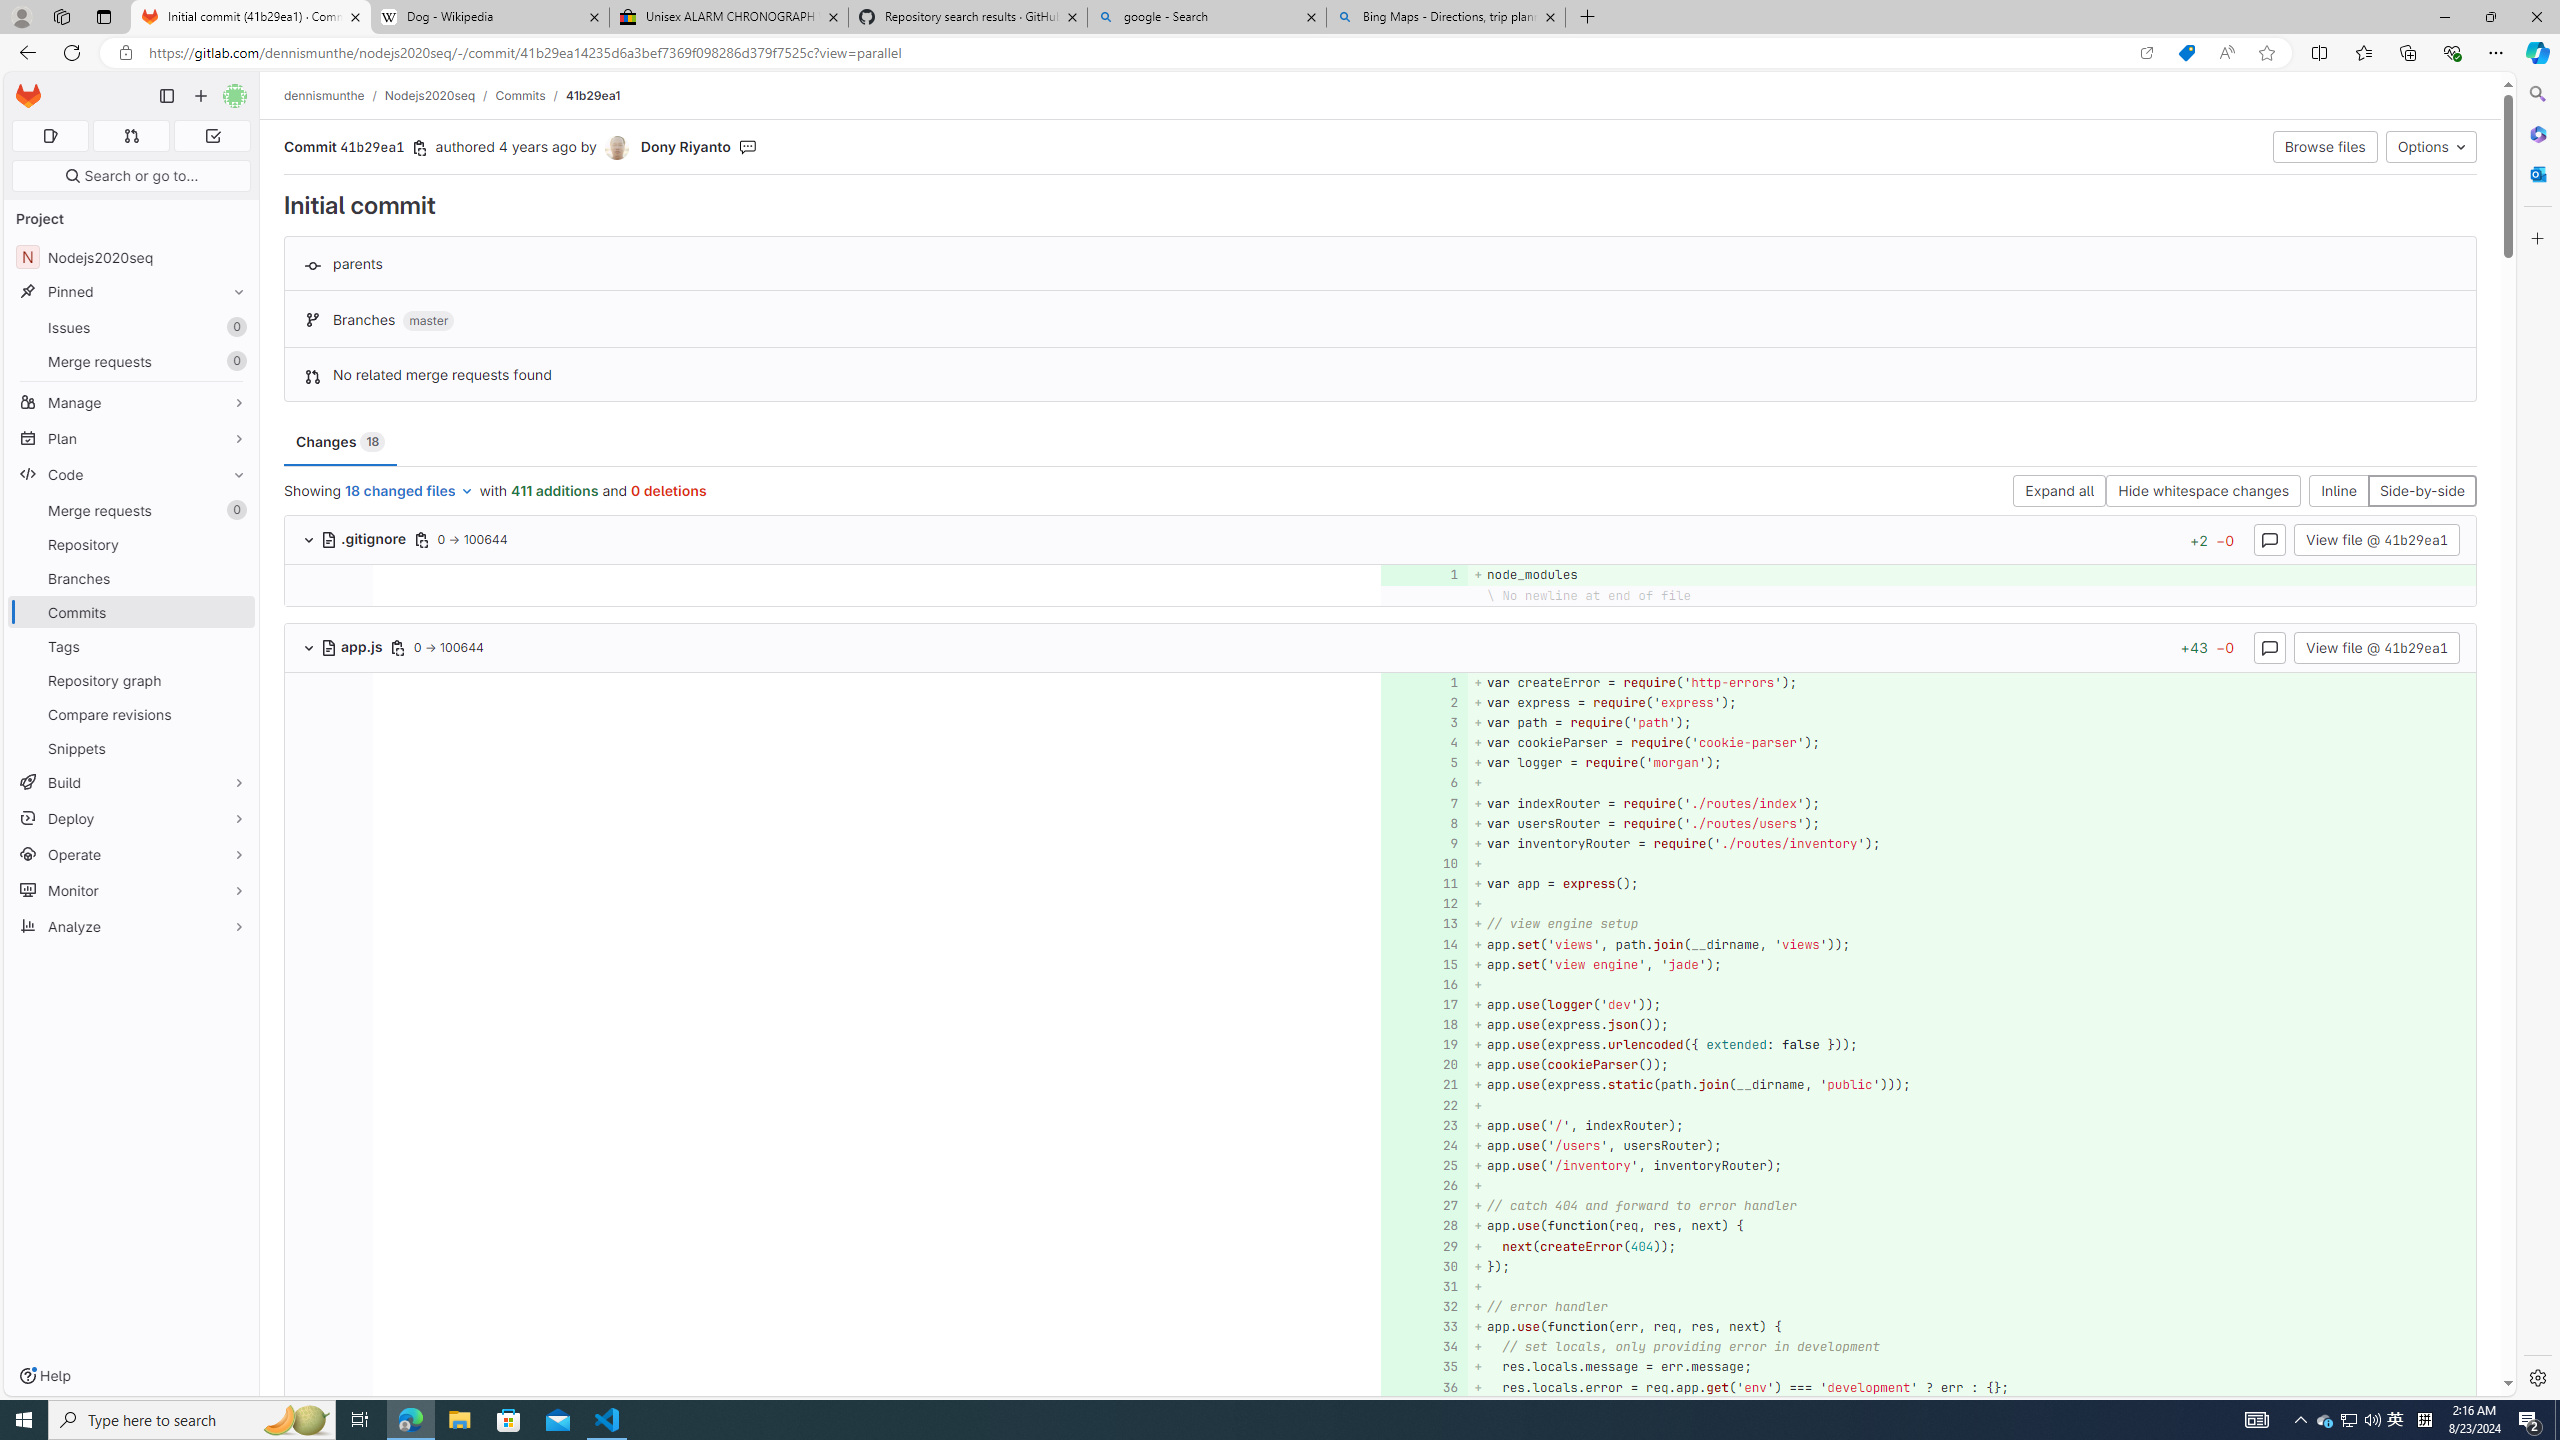 This screenshot has height=1440, width=2560. I want to click on + app.use(logger('dev')); , so click(1970, 1004).